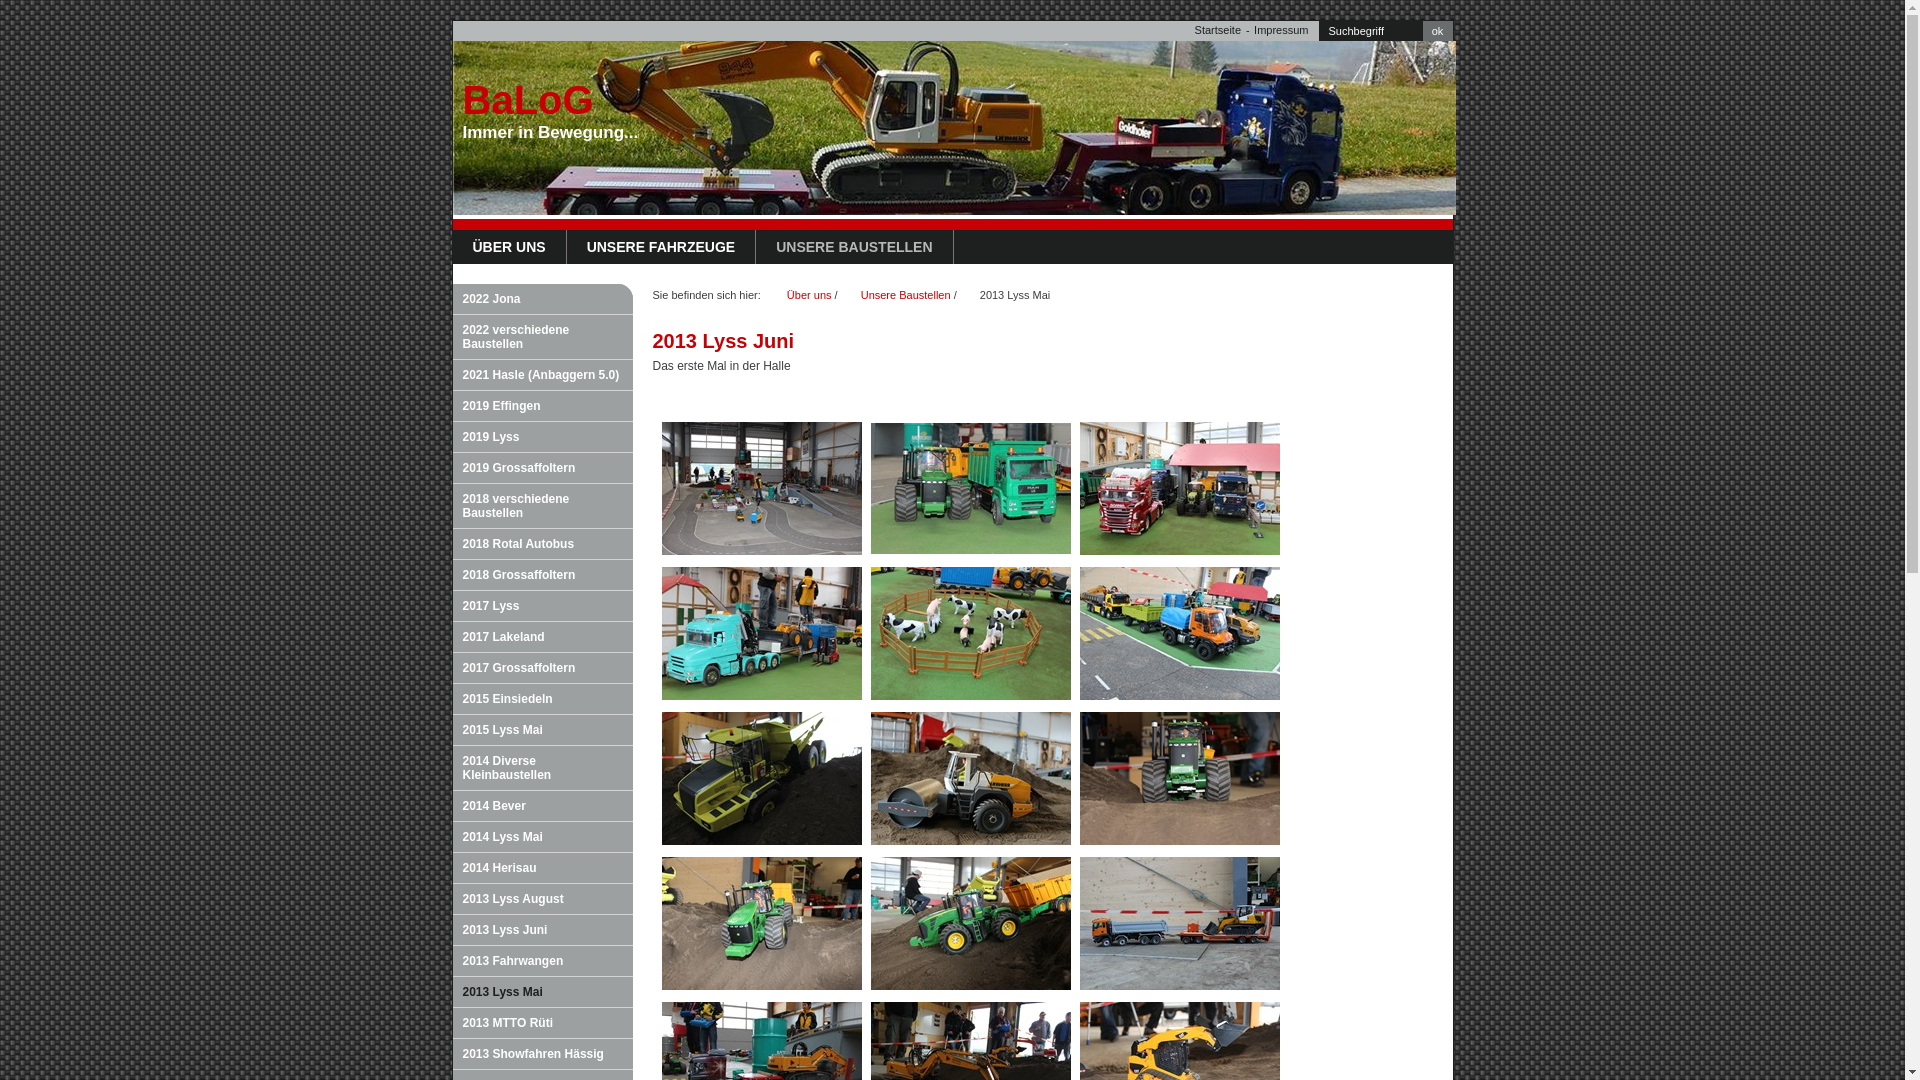 The image size is (1920, 1080). Describe the element at coordinates (542, 838) in the screenshot. I see `2014 Lyss Mai` at that location.